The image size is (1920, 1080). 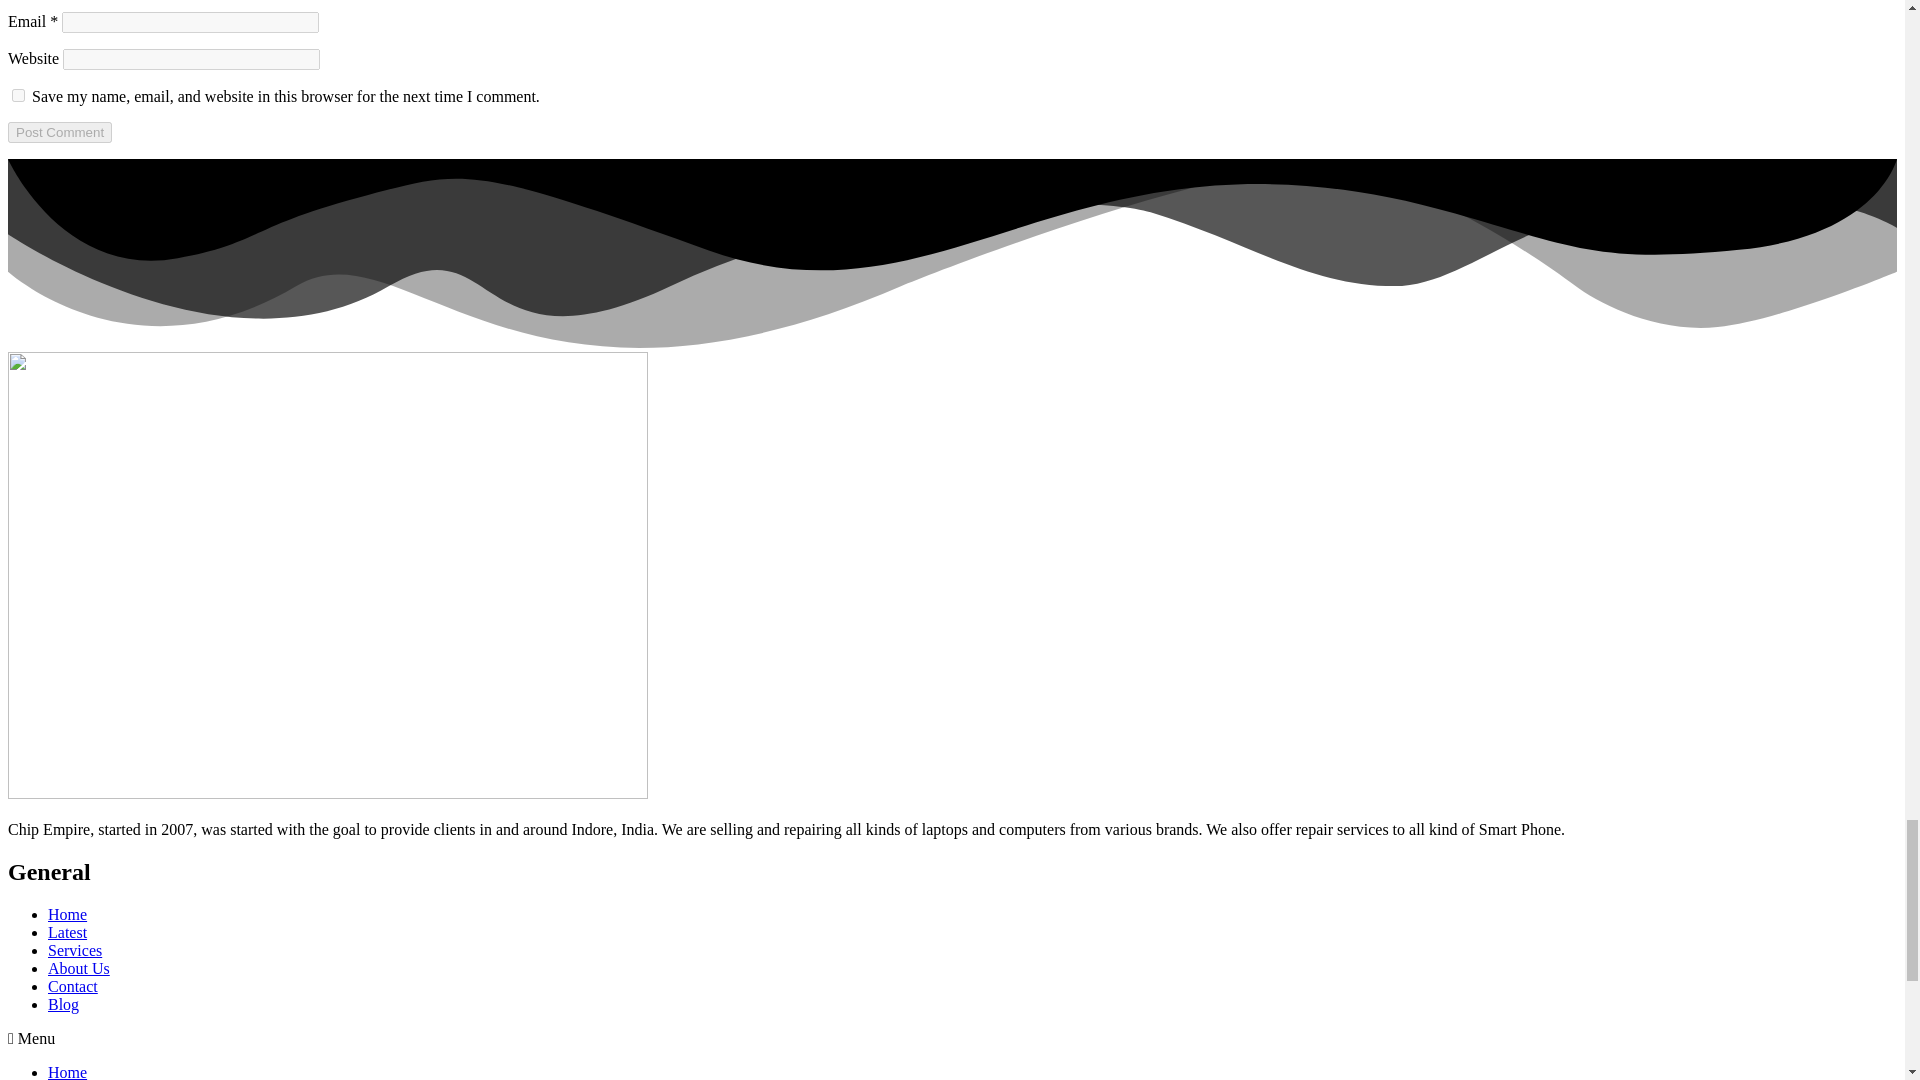 What do you see at coordinates (18, 94) in the screenshot?
I see `yes` at bounding box center [18, 94].